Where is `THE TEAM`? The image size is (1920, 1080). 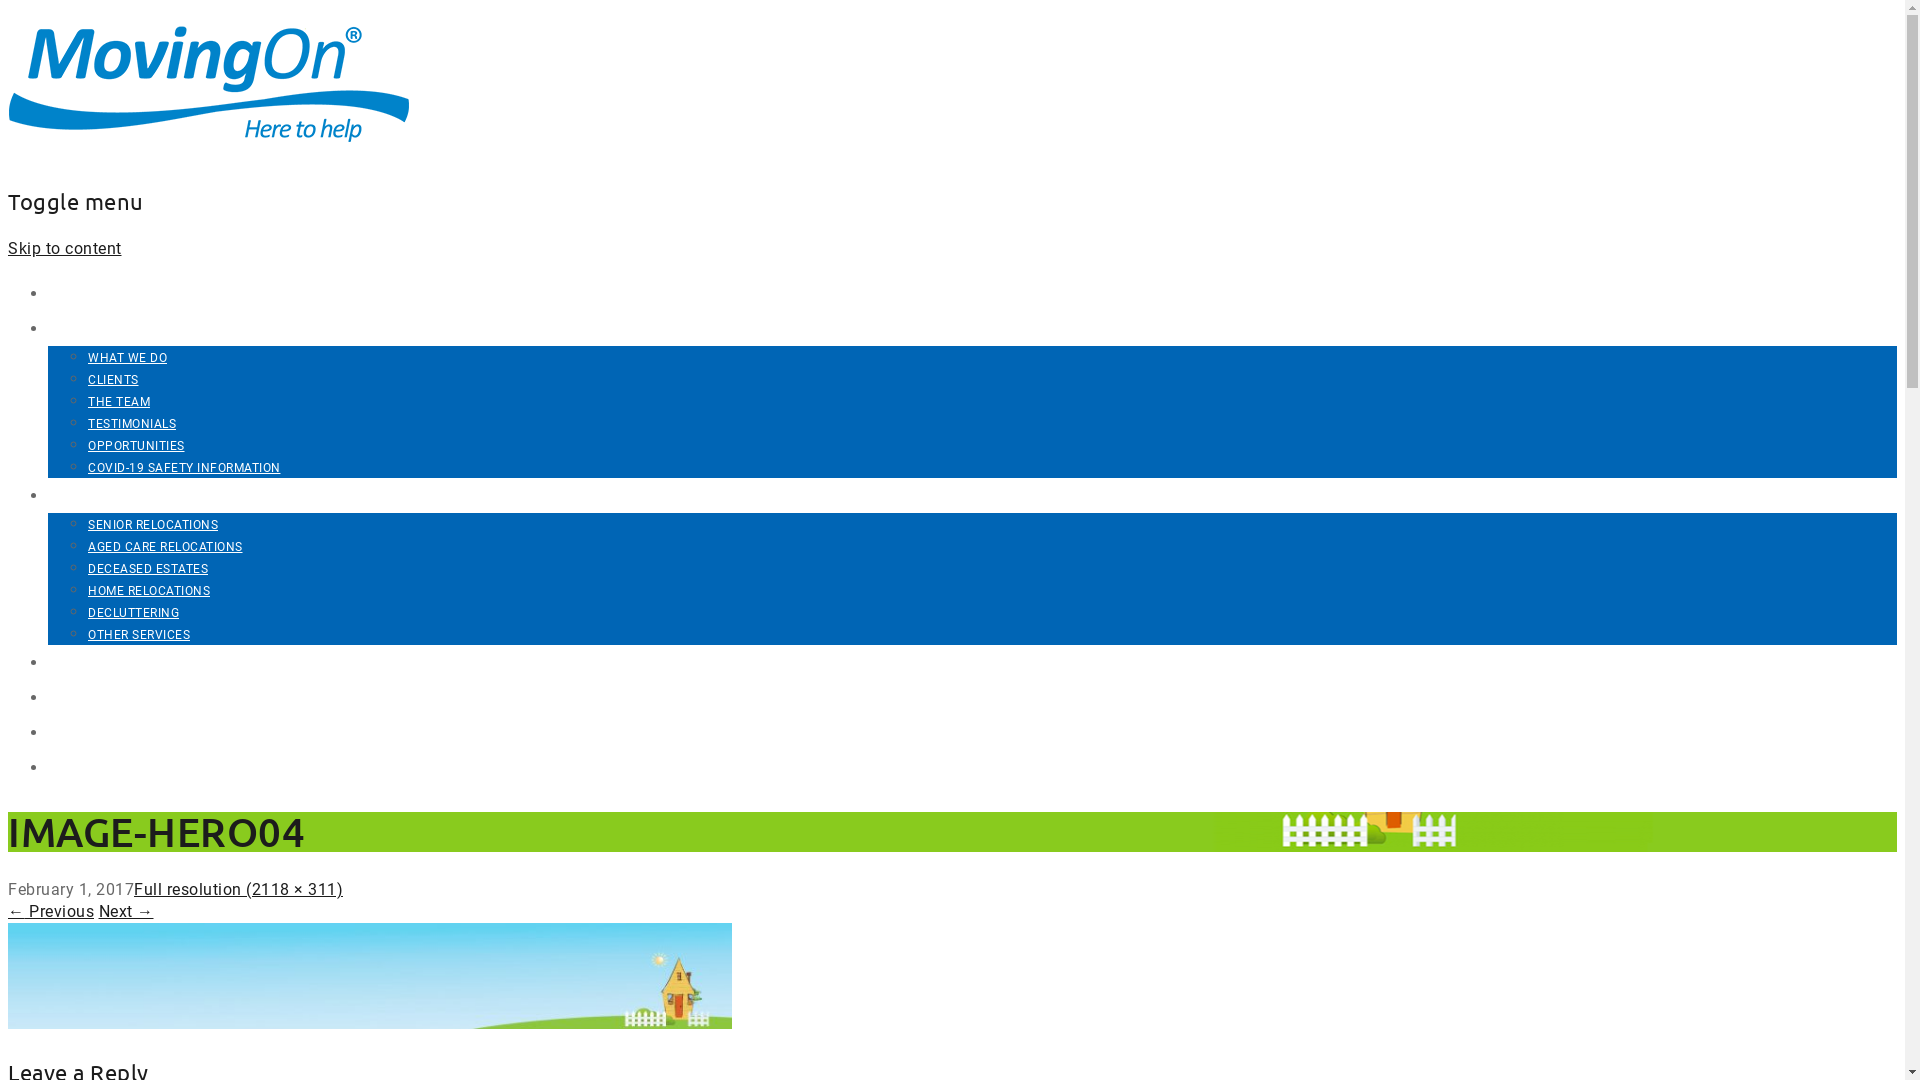 THE TEAM is located at coordinates (119, 402).